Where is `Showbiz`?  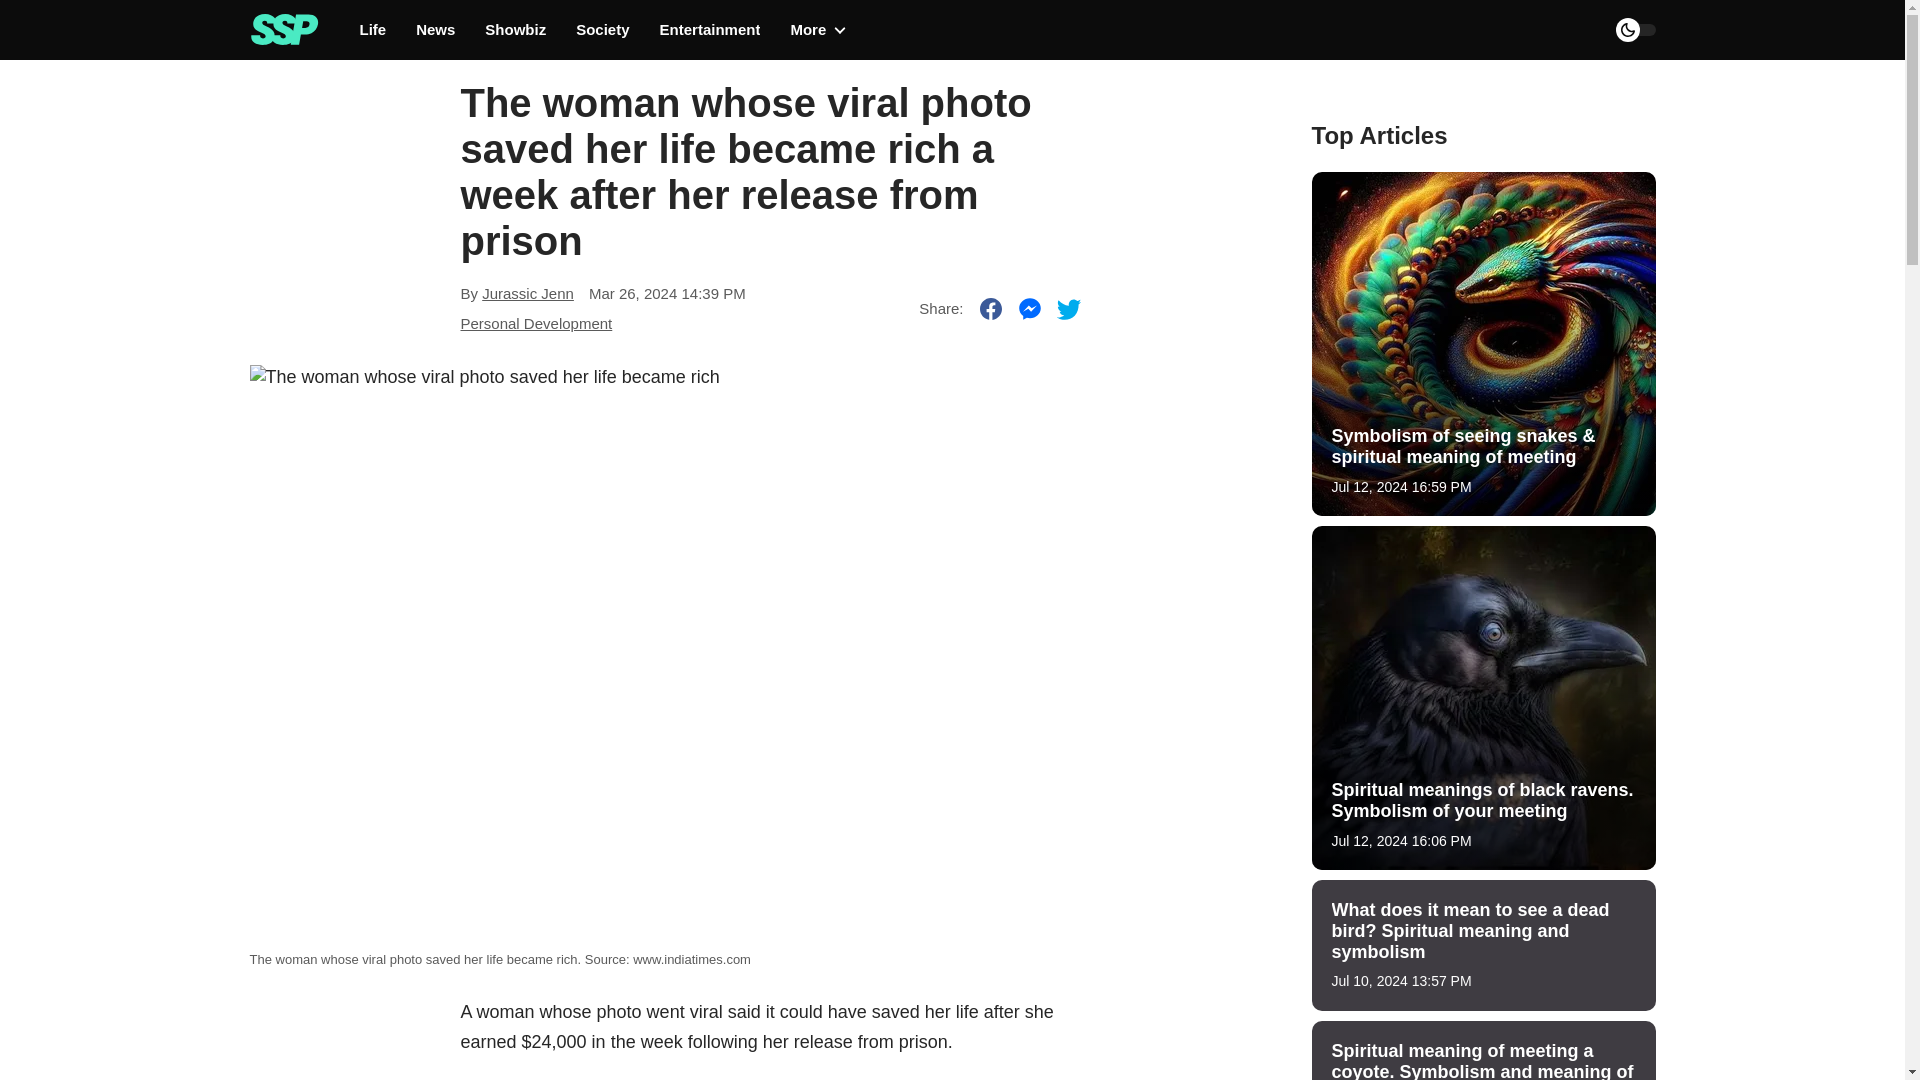 Showbiz is located at coordinates (515, 30).